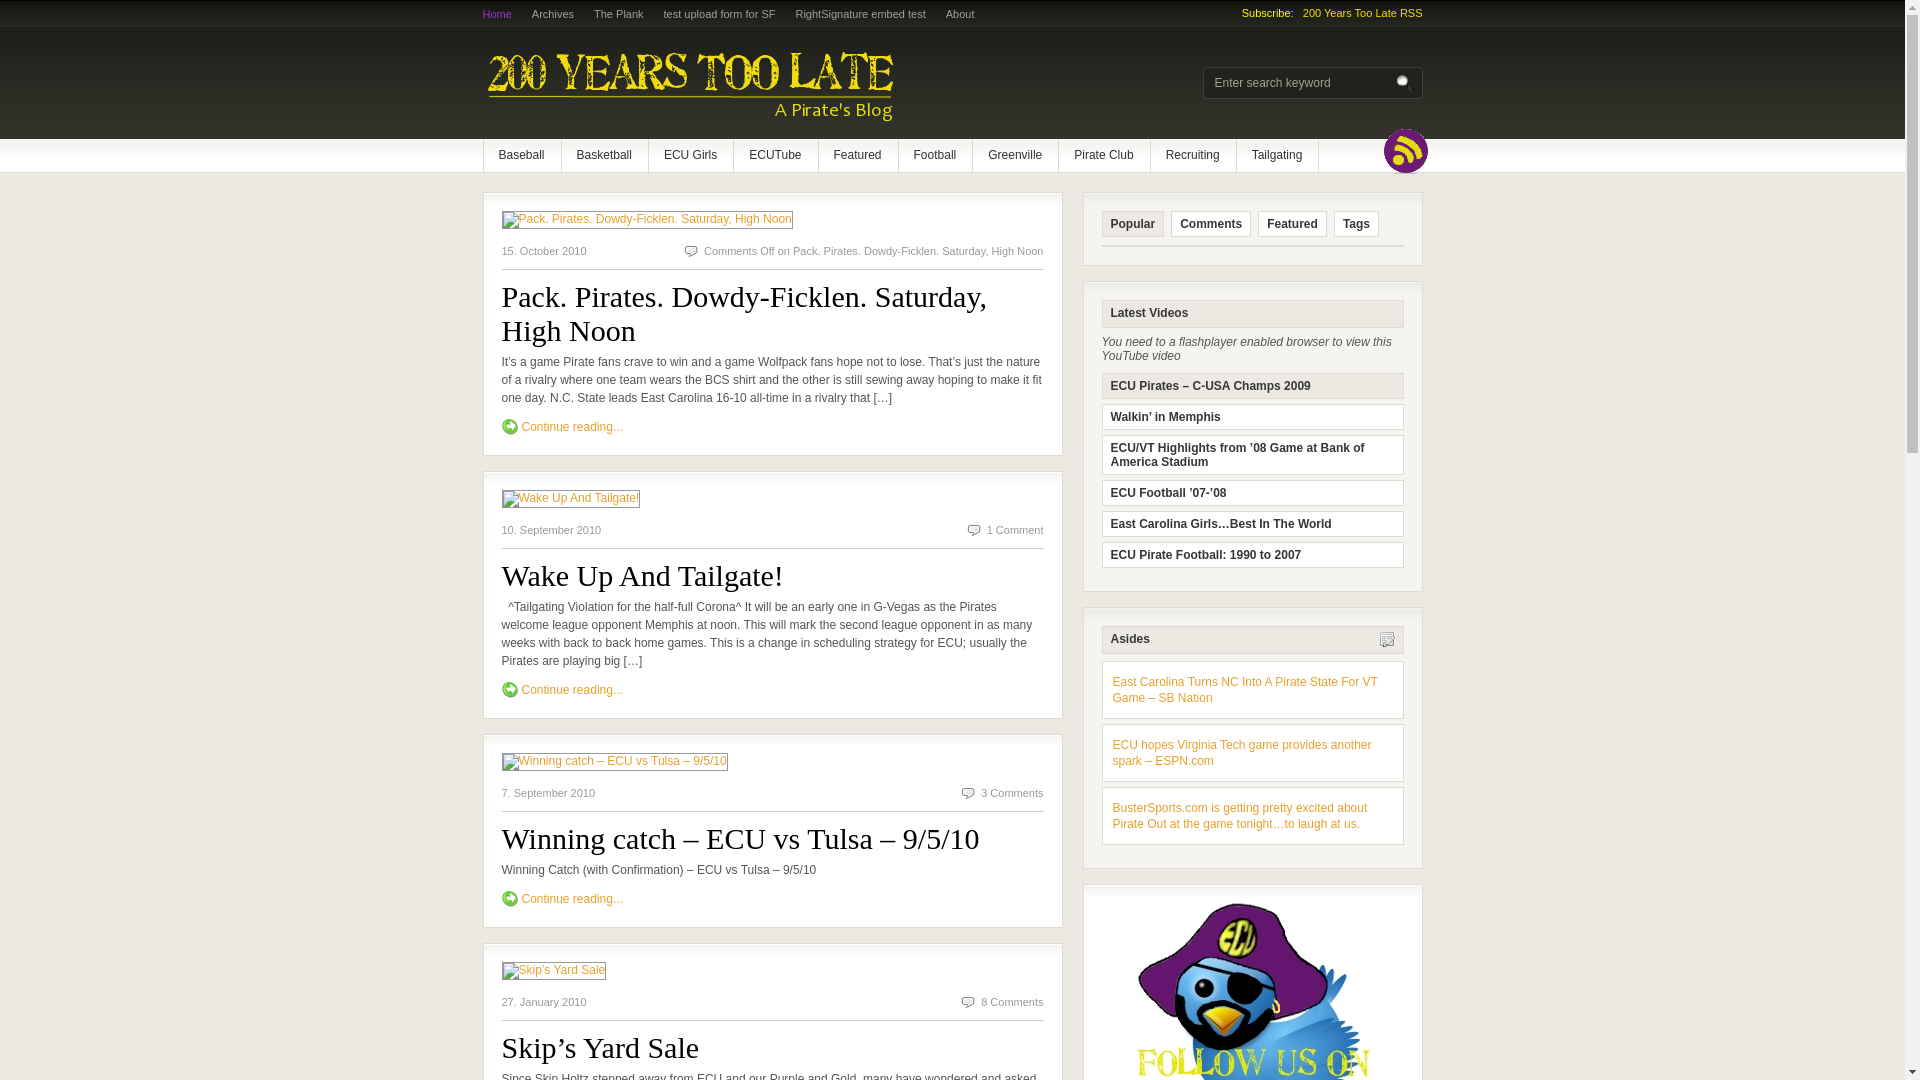 The width and height of the screenshot is (1920, 1080). I want to click on Continue reading..., so click(572, 899).